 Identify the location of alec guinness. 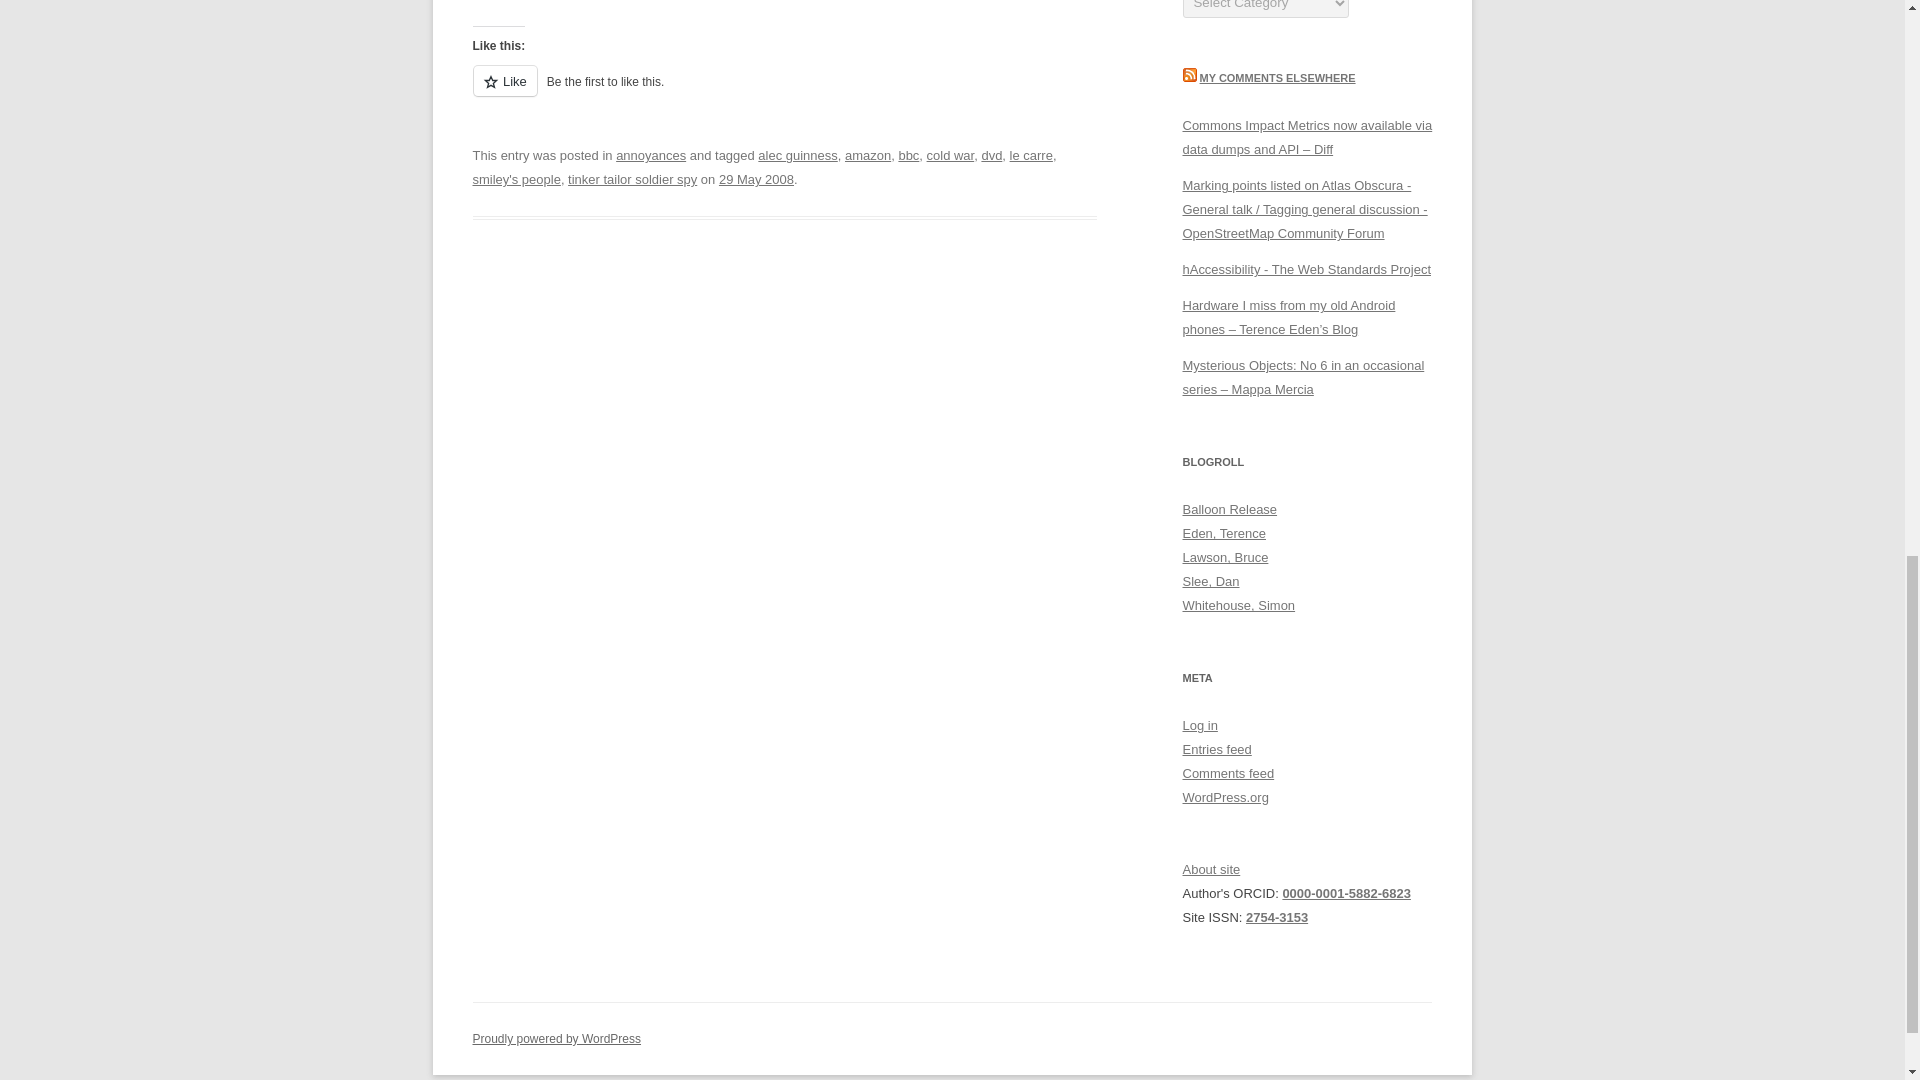
(798, 155).